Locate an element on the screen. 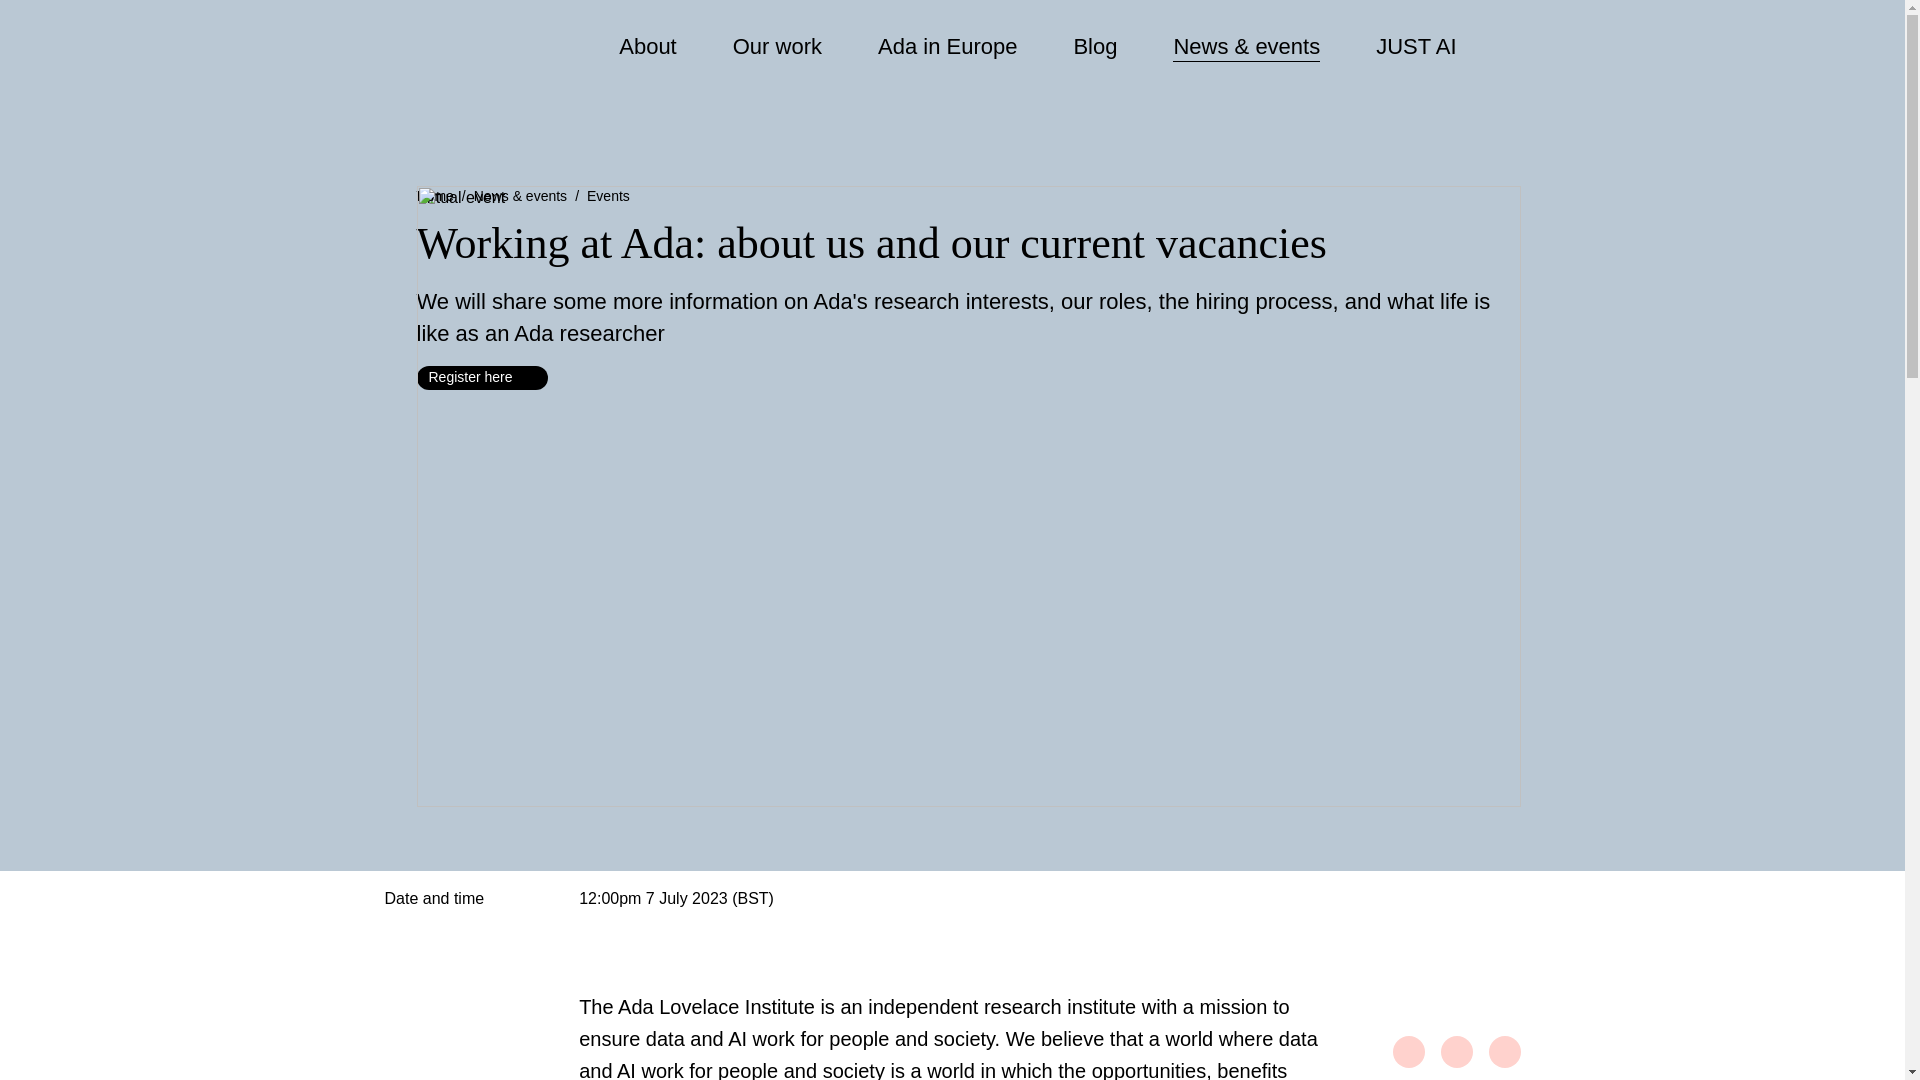 The width and height of the screenshot is (1920, 1080). Home is located at coordinates (434, 196).